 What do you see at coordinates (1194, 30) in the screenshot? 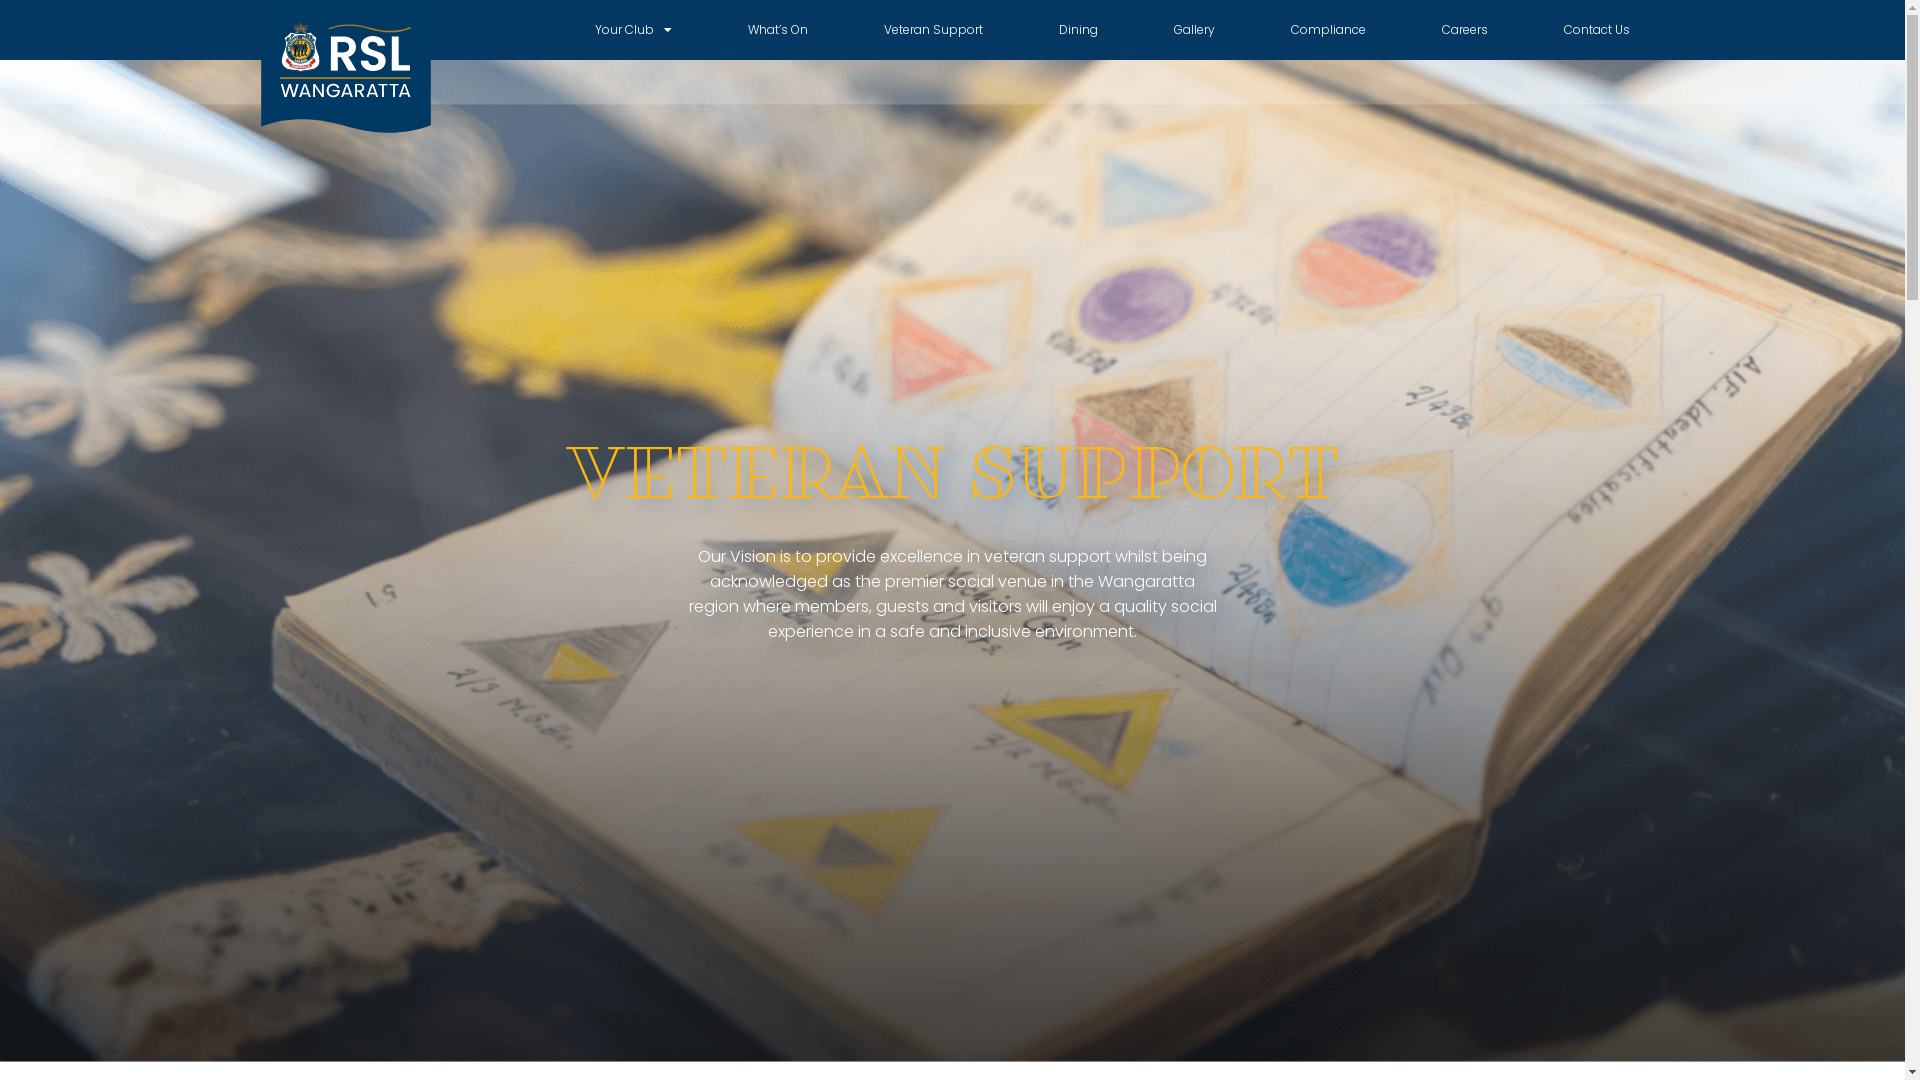
I see `Gallery` at bounding box center [1194, 30].